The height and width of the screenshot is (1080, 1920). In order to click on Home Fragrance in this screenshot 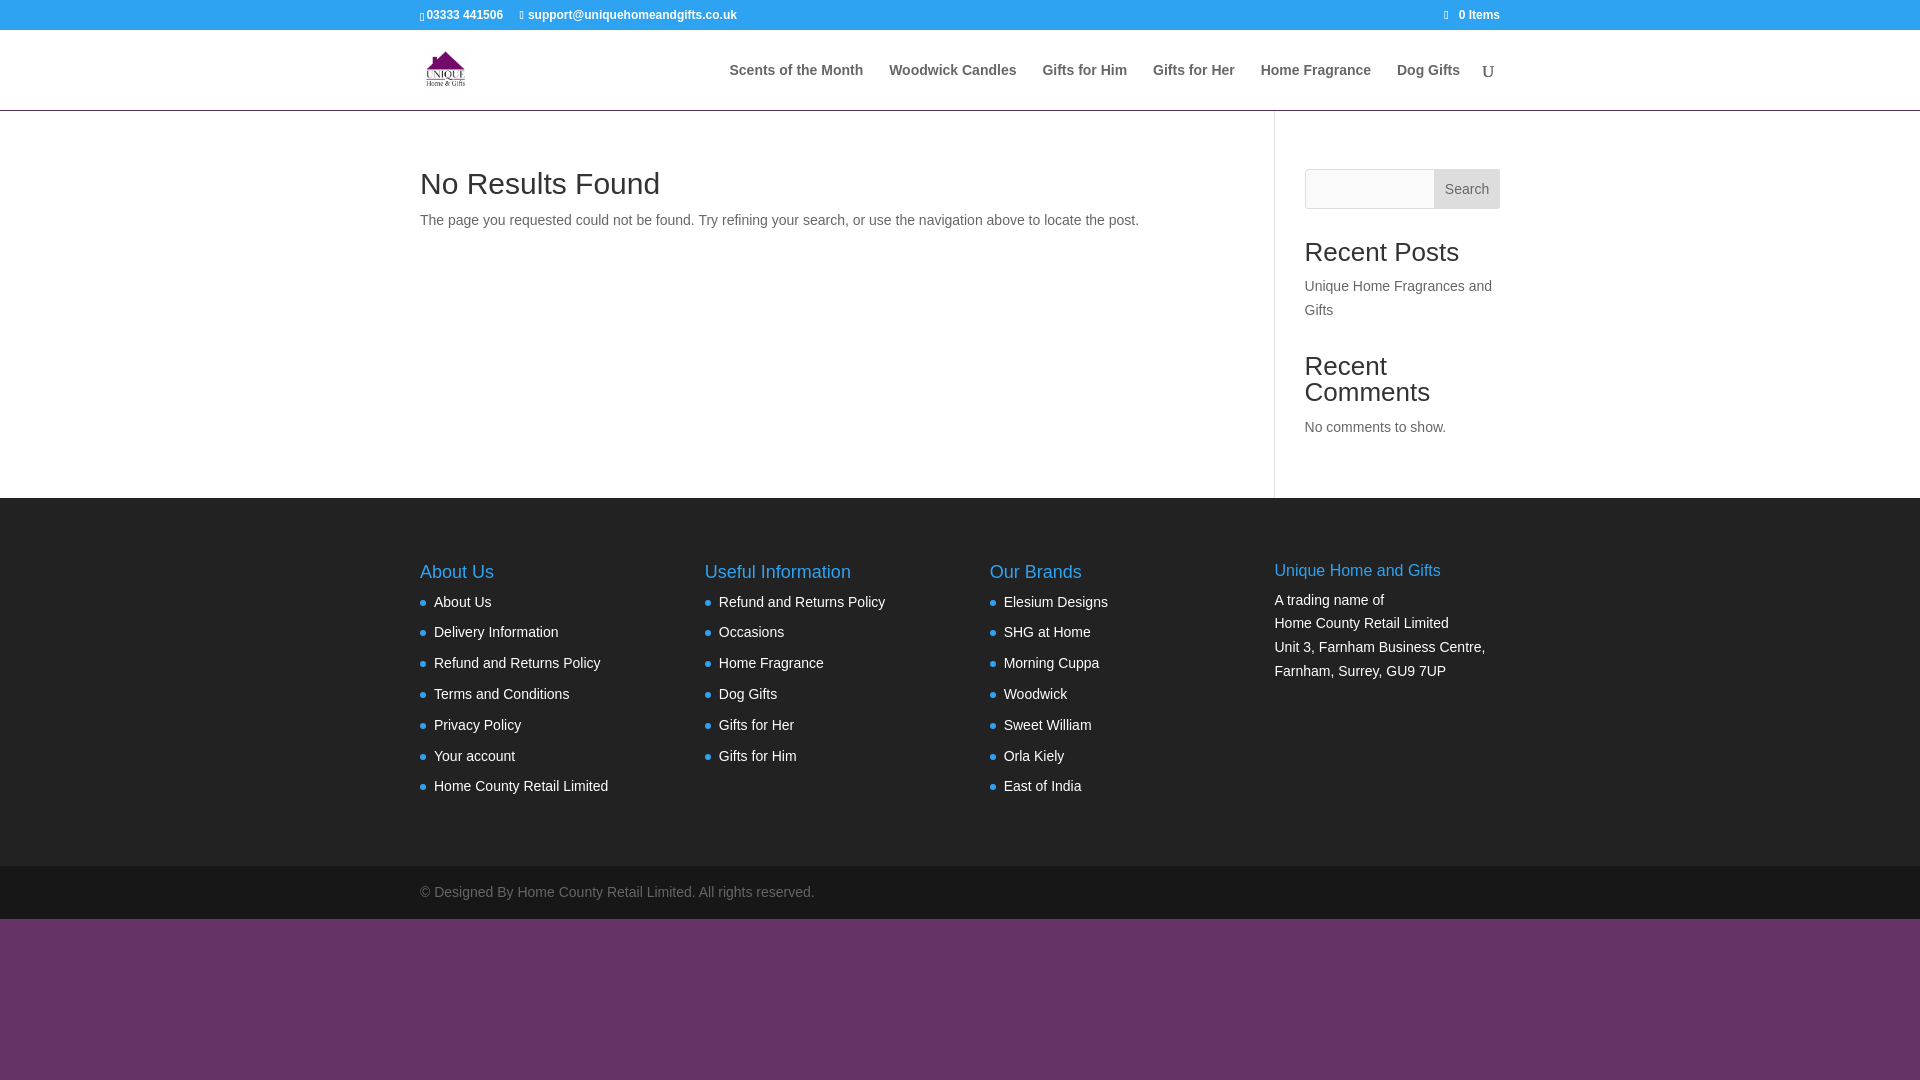, I will do `click(1316, 86)`.